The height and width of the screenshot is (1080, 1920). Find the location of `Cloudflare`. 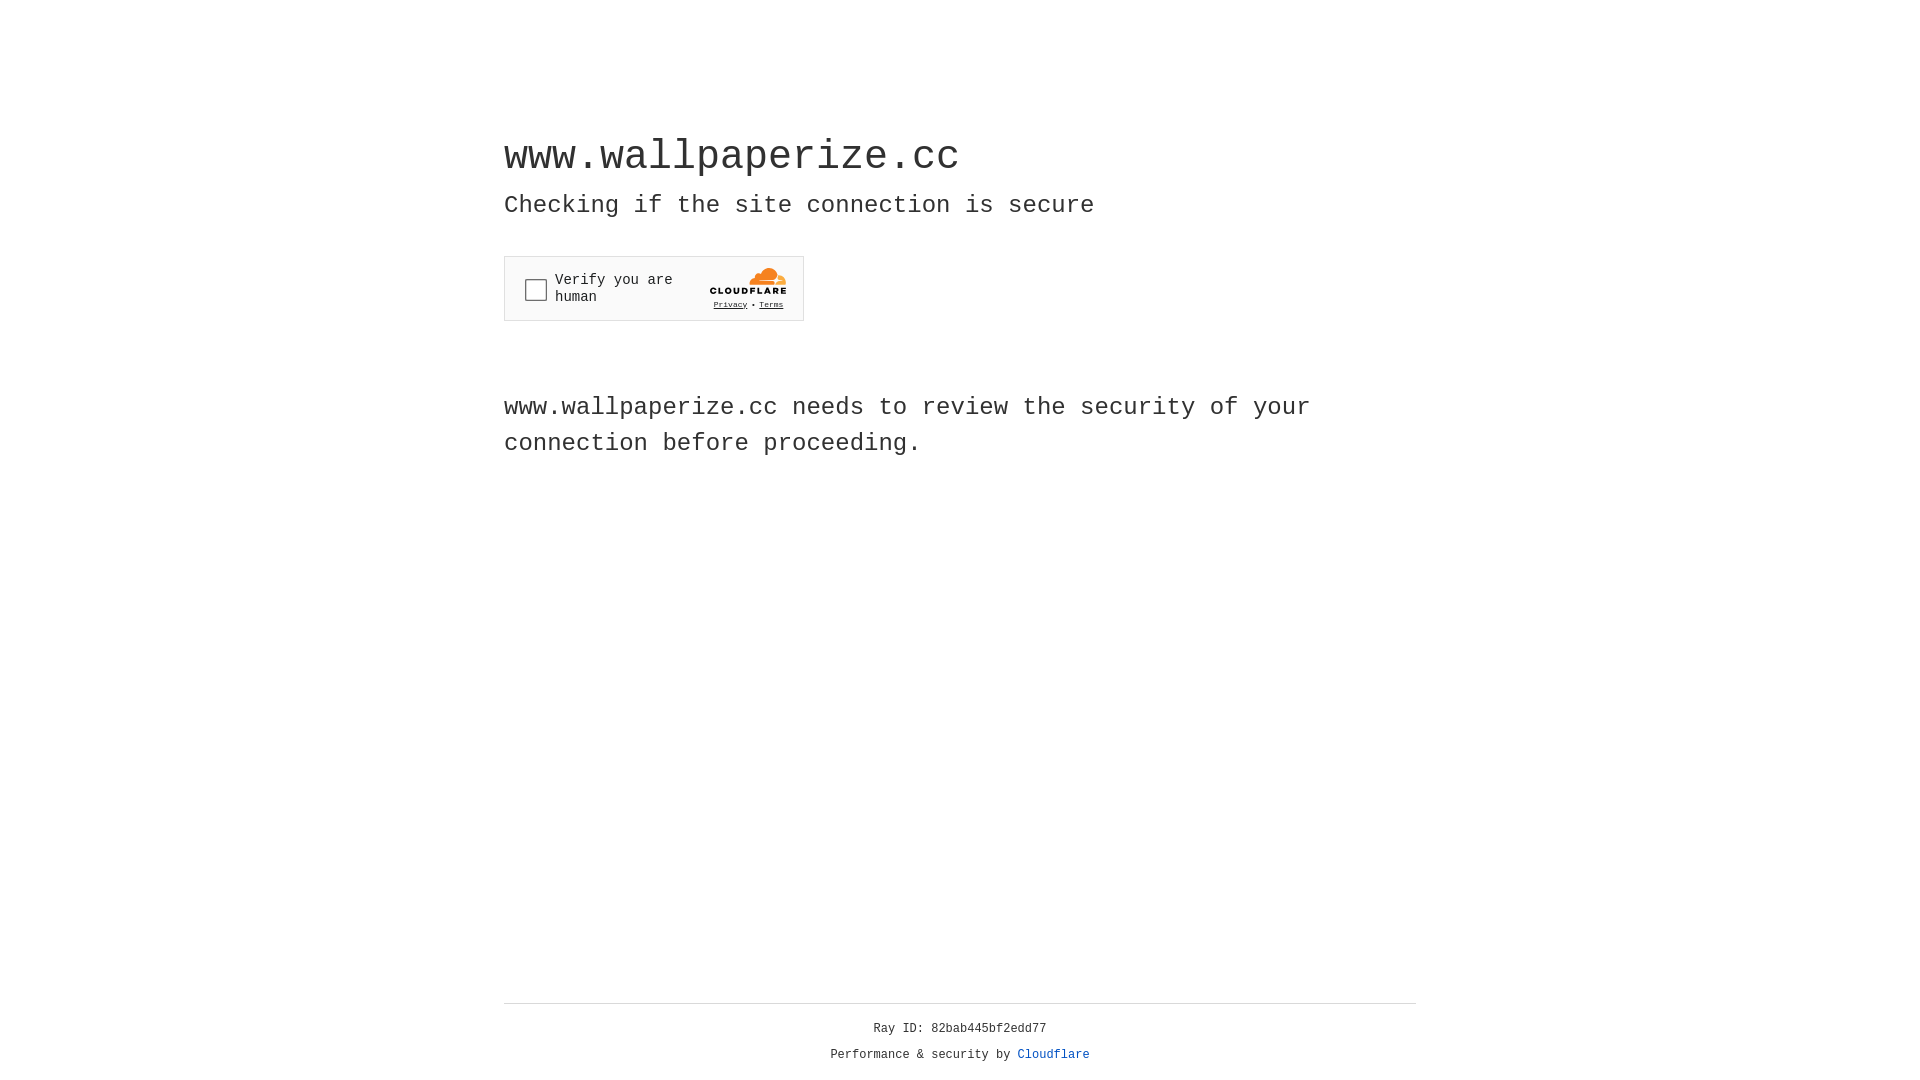

Cloudflare is located at coordinates (1054, 1055).